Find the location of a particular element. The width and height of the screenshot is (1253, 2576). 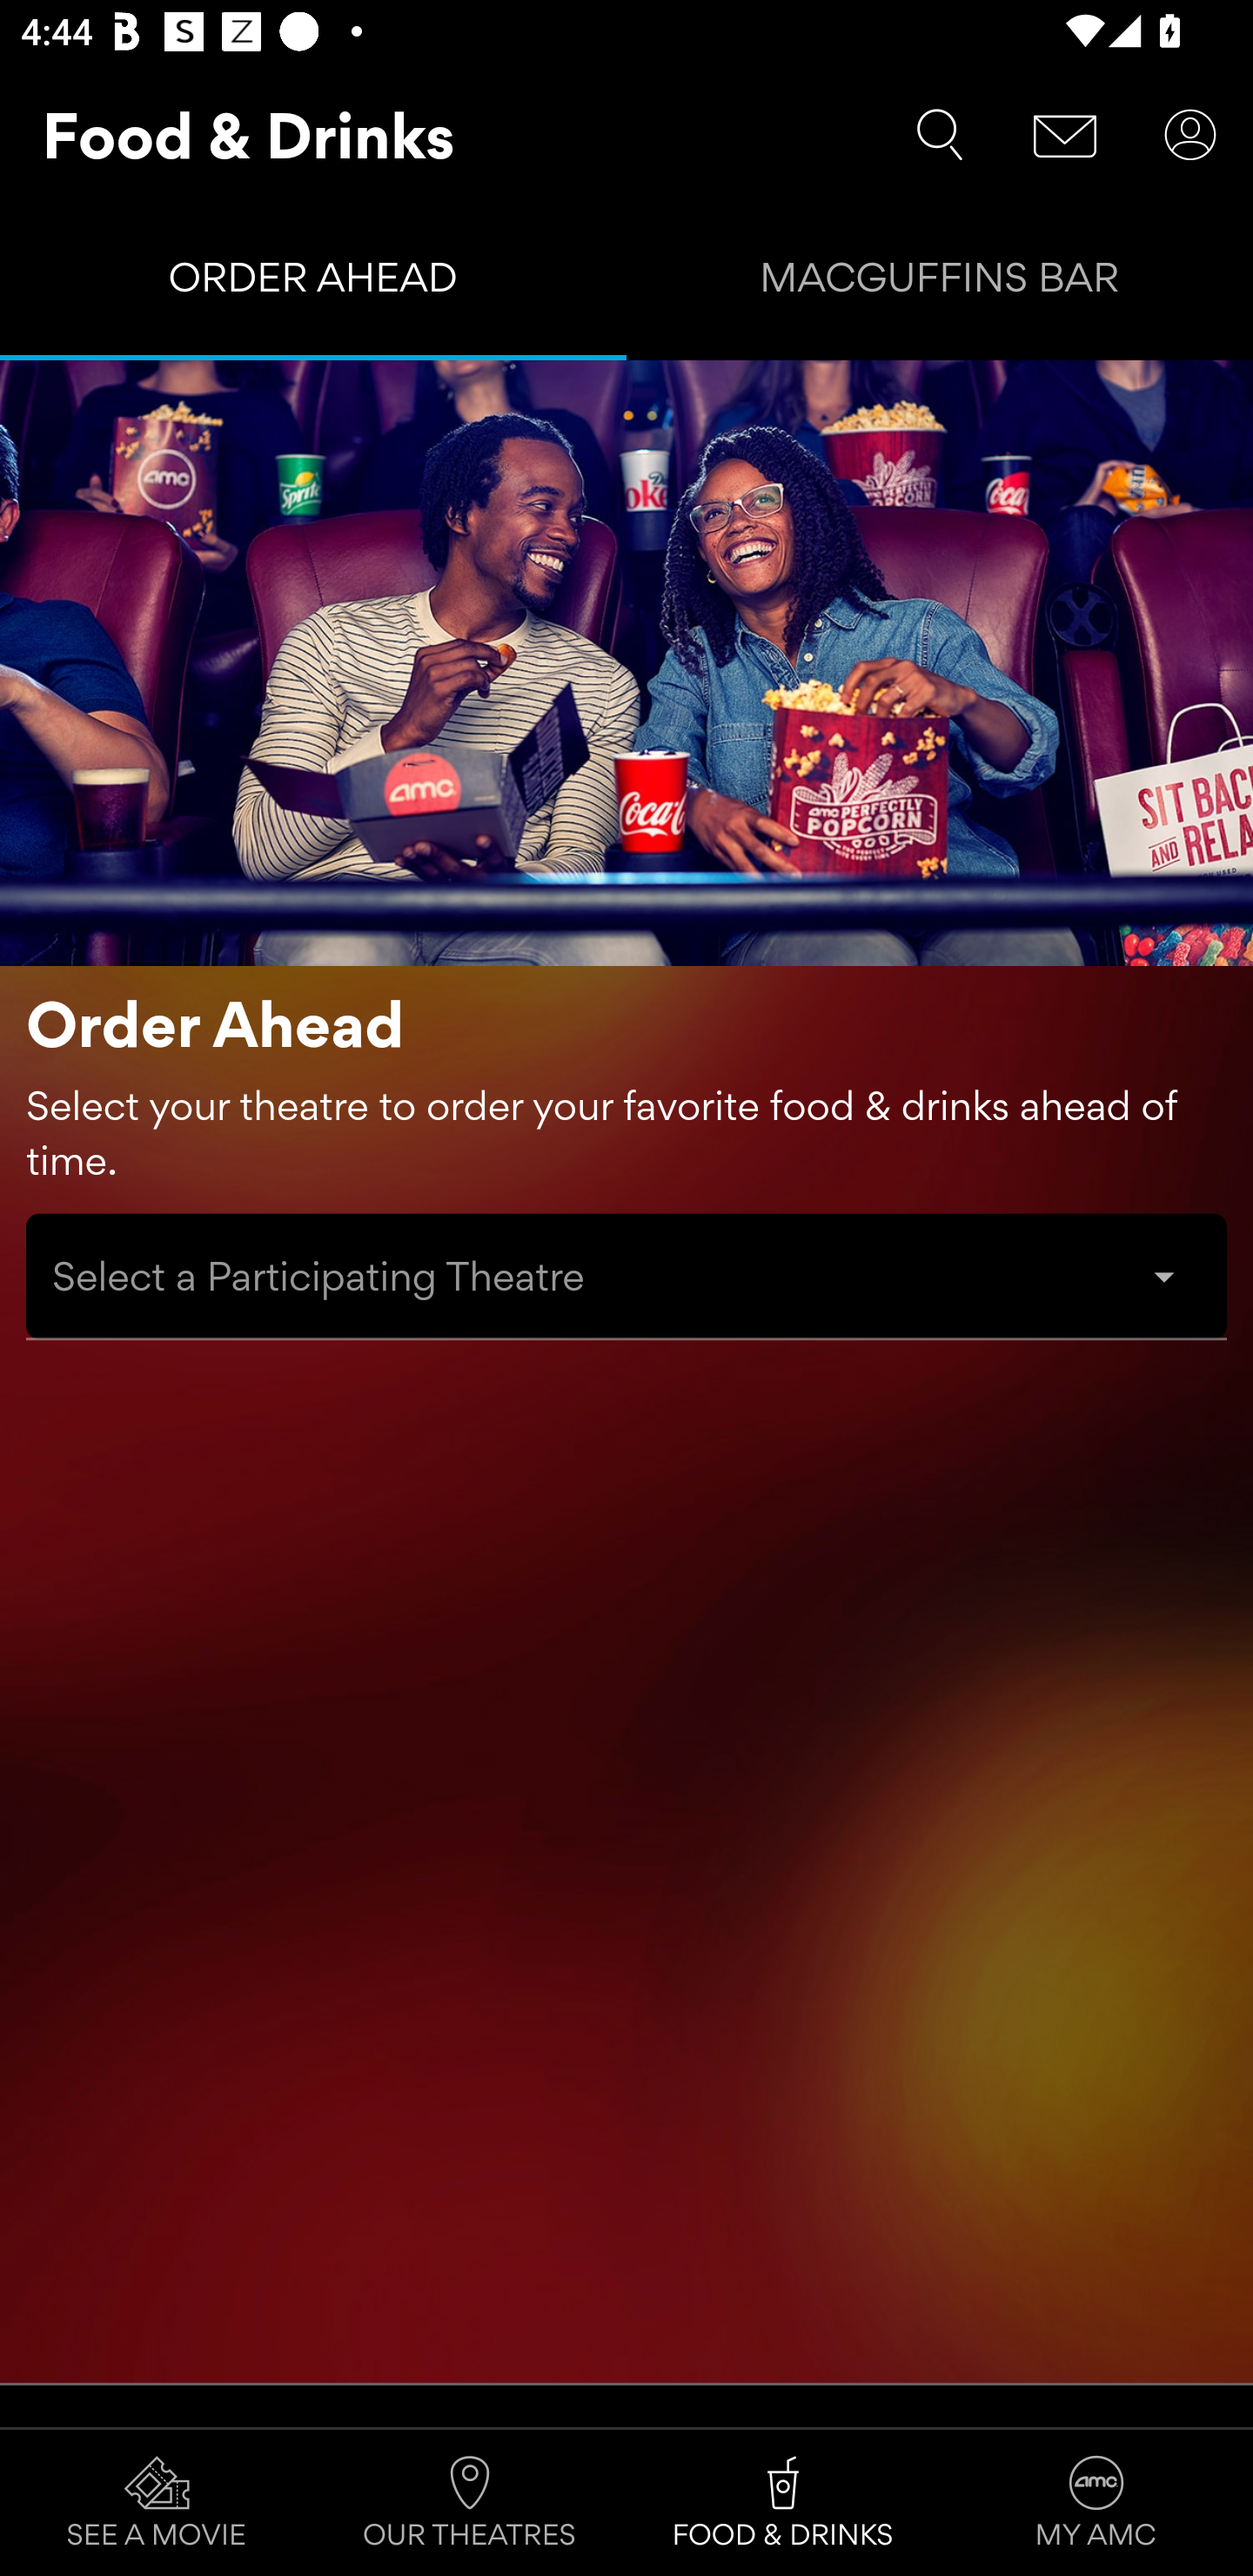

User Account is located at coordinates (1190, 135).